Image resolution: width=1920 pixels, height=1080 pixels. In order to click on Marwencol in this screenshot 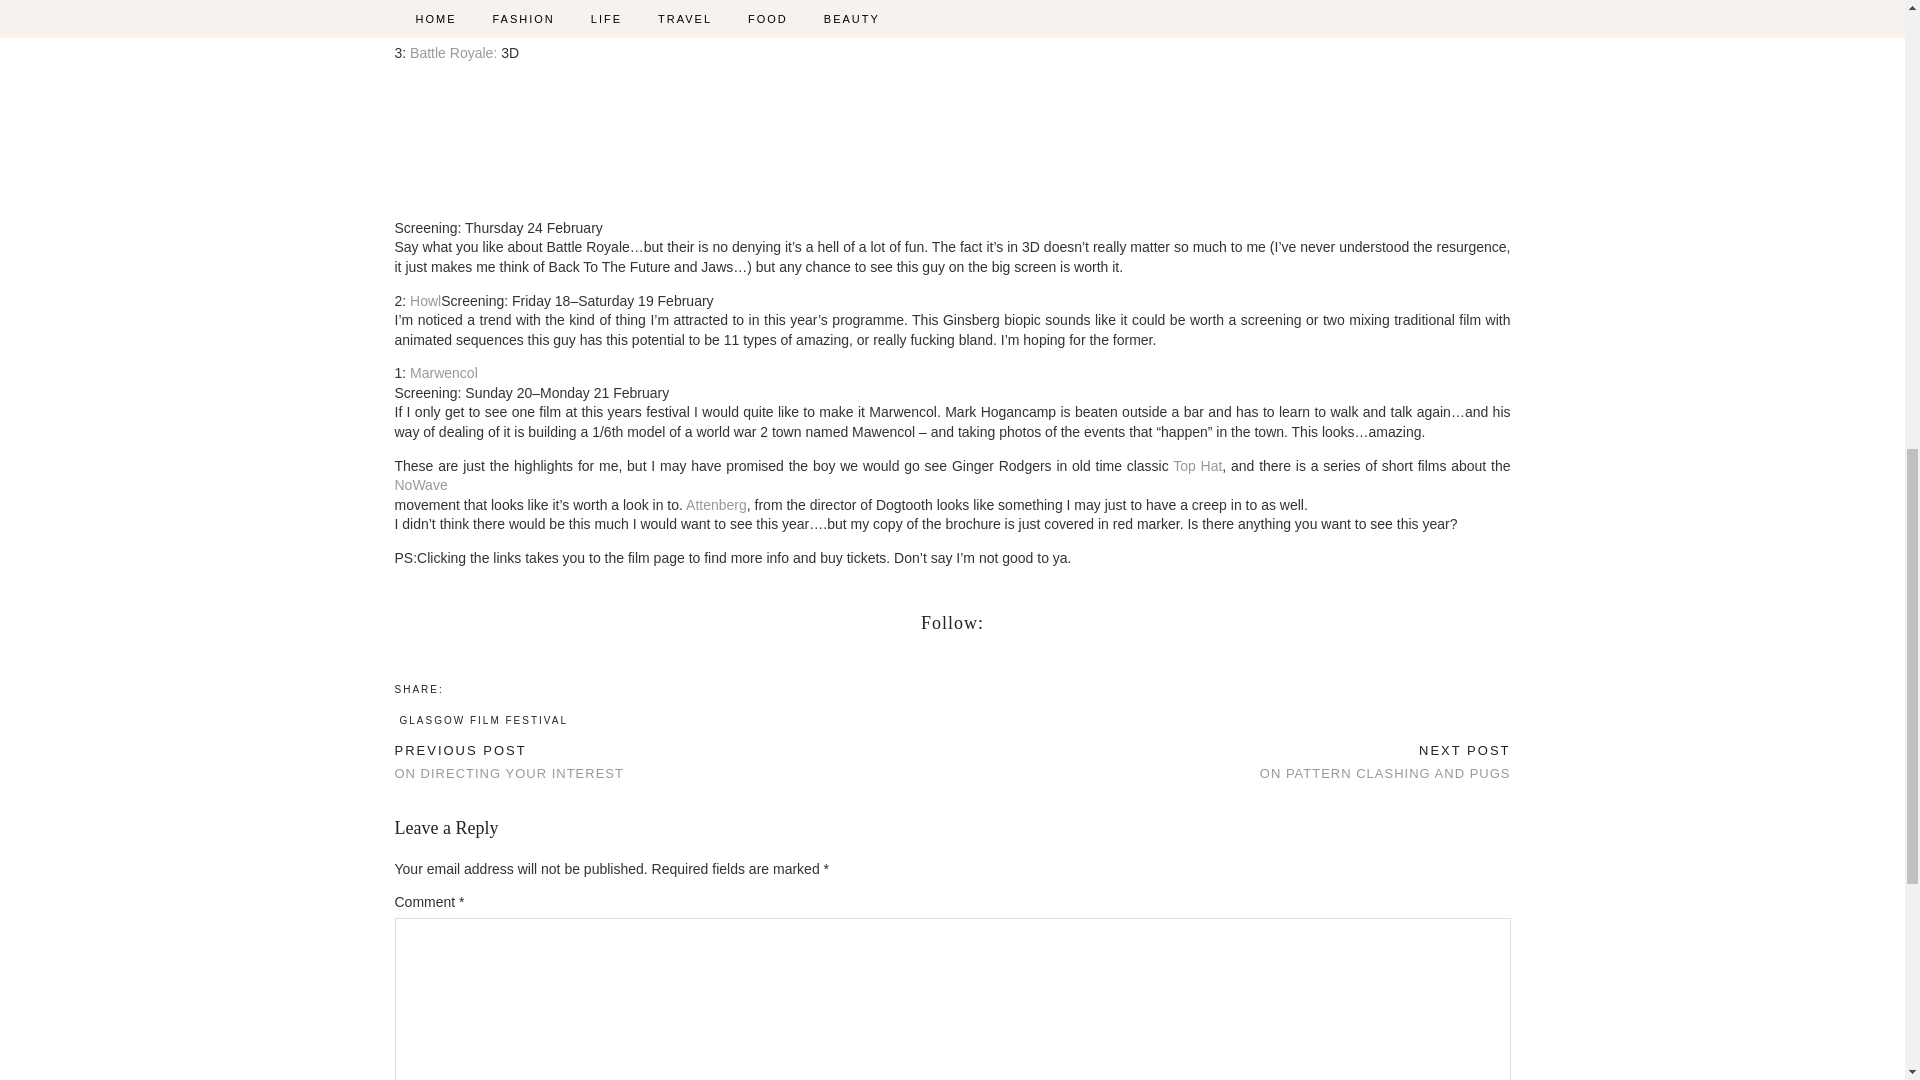, I will do `click(508, 762)`.